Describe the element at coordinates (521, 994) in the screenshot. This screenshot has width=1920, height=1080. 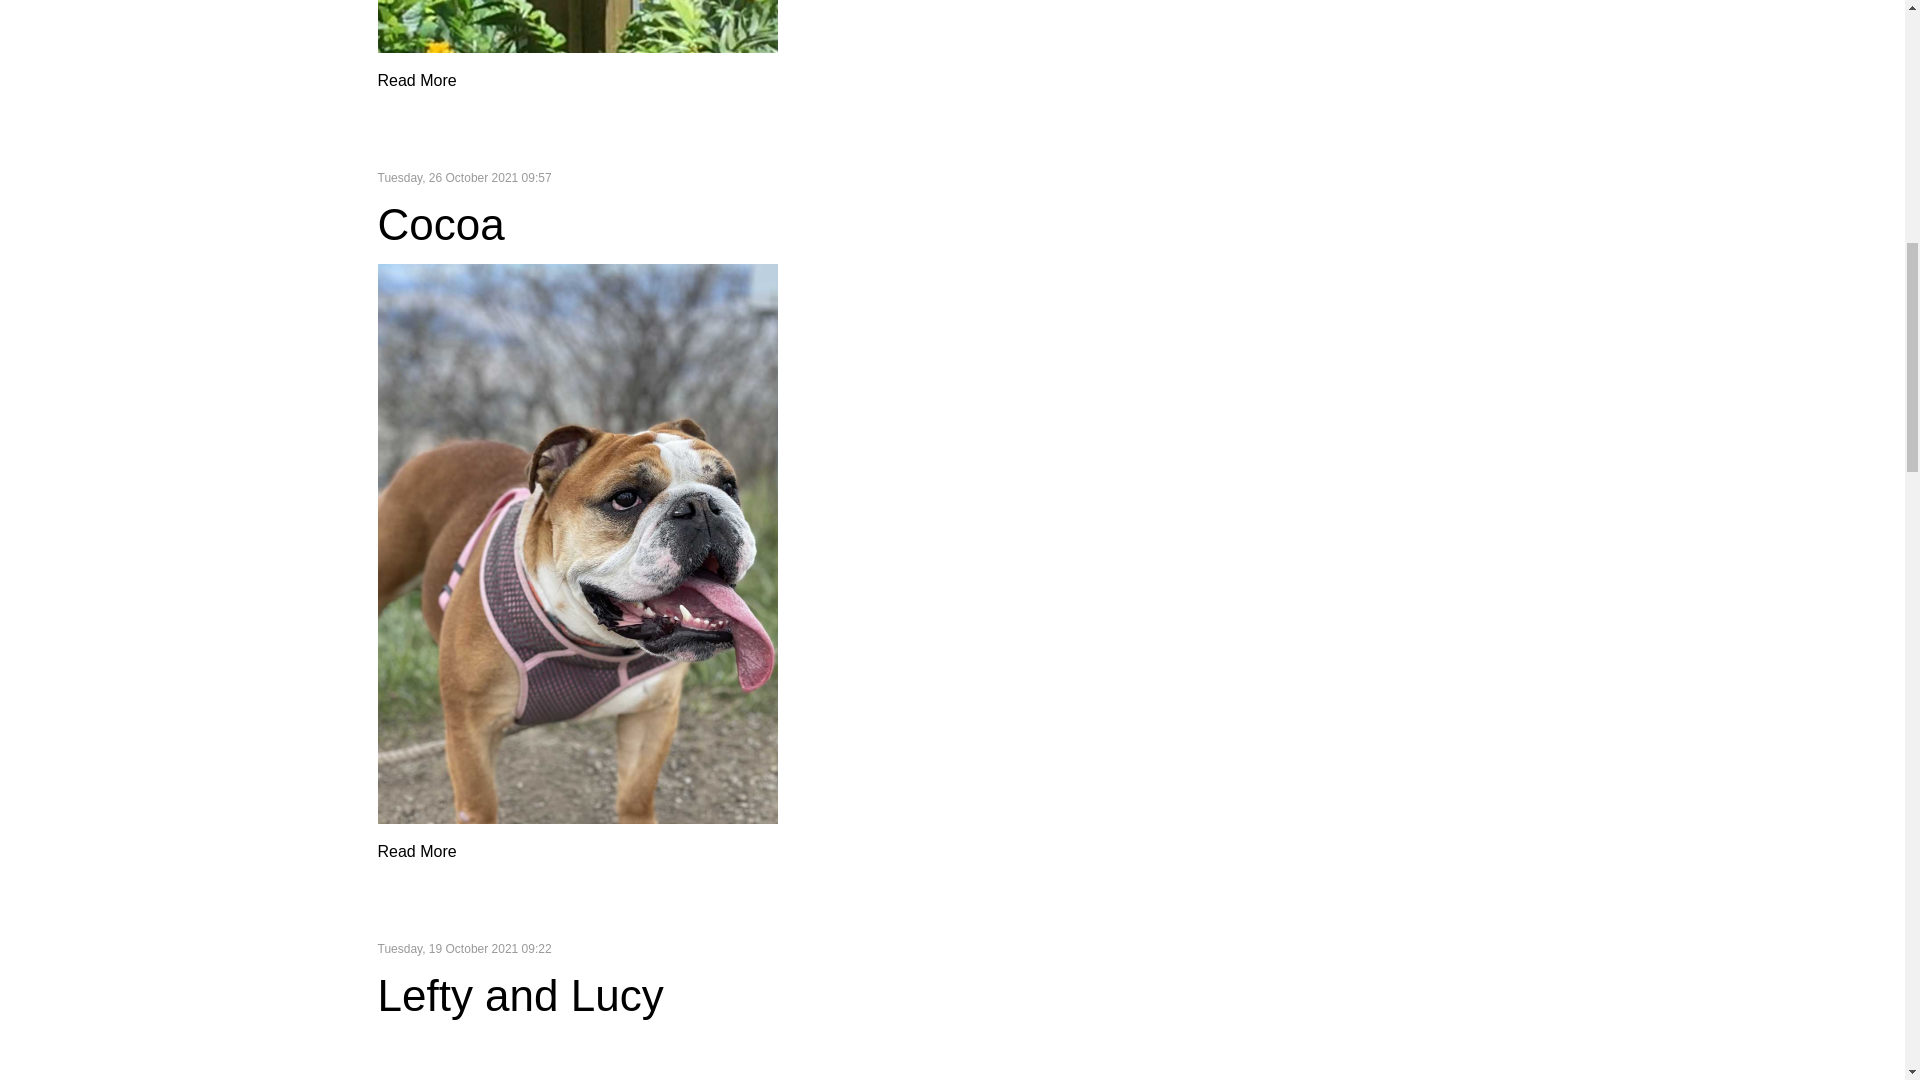
I see `Lefty and Lucy` at that location.